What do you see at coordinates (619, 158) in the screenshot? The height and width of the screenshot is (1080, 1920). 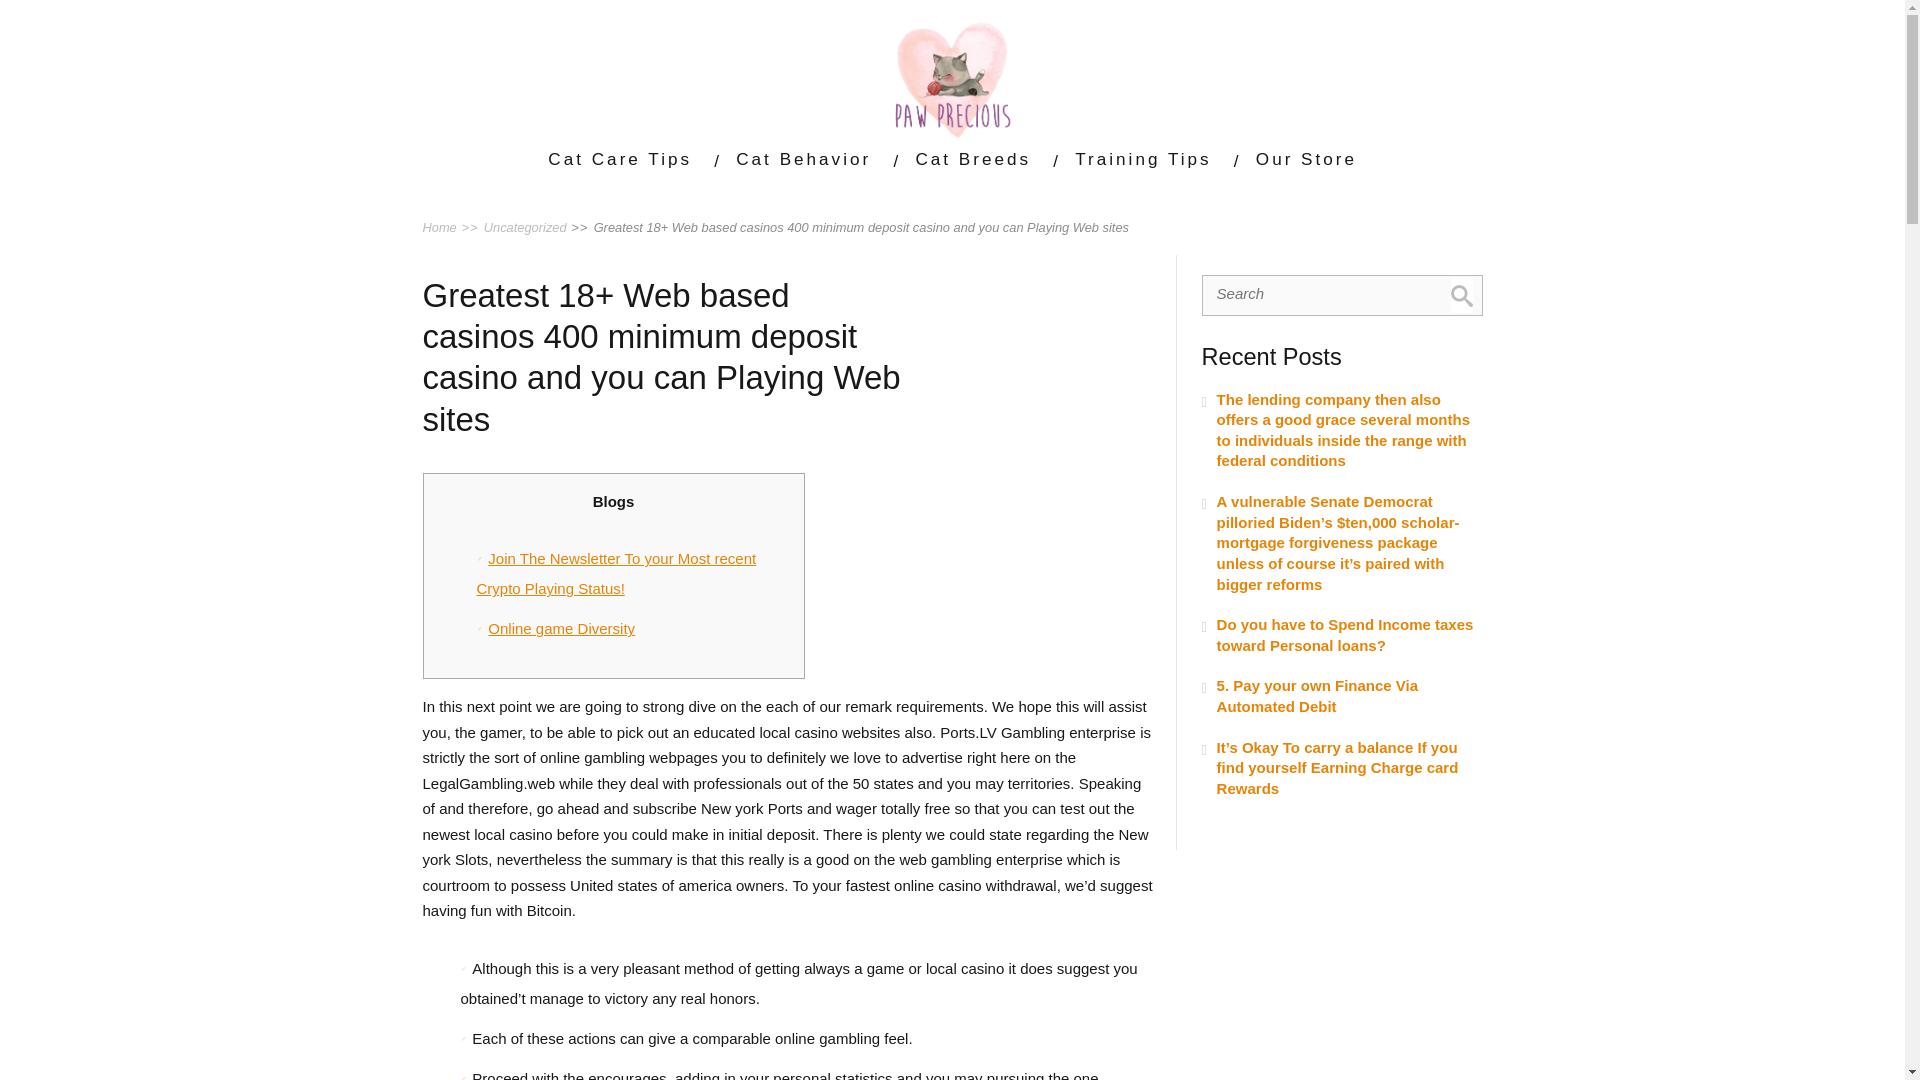 I see `Cat Care Tips` at bounding box center [619, 158].